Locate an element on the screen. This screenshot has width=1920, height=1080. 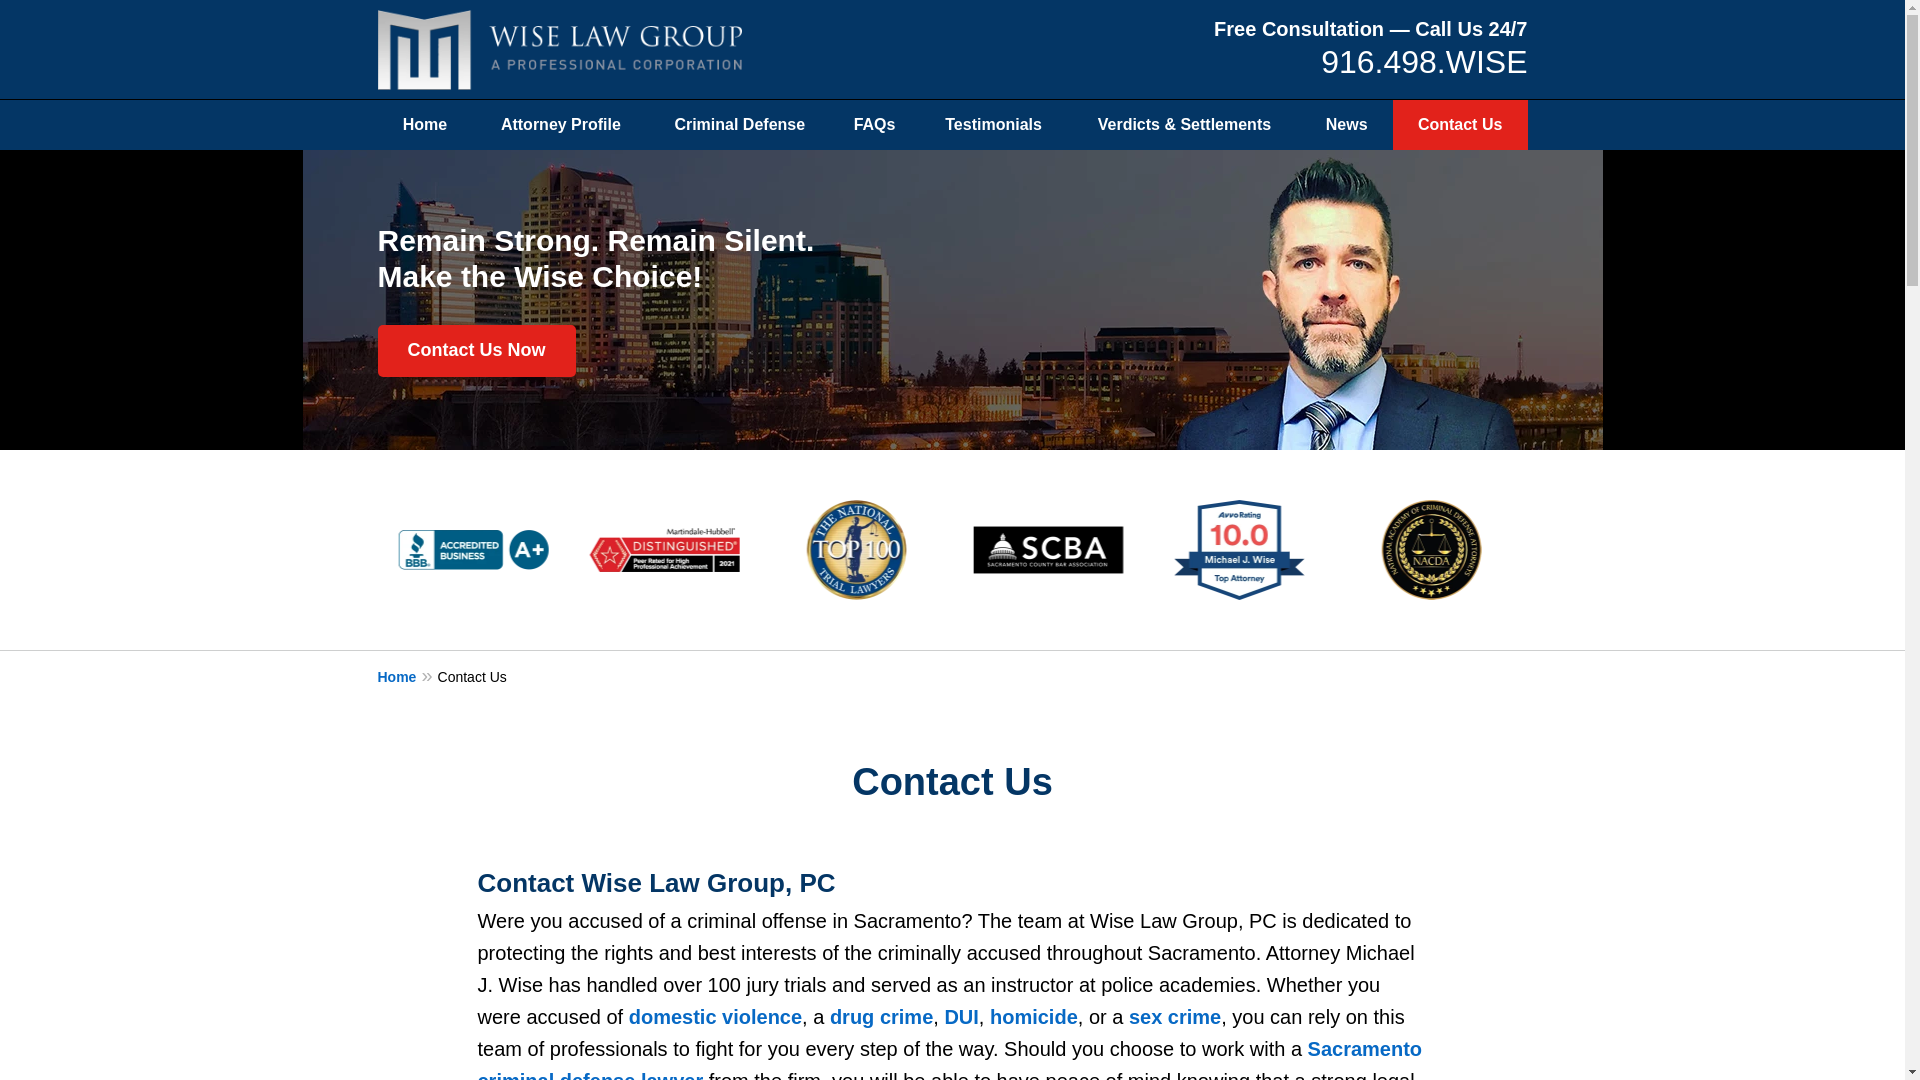
Sacramento criminal defense lawyer is located at coordinates (950, 1058).